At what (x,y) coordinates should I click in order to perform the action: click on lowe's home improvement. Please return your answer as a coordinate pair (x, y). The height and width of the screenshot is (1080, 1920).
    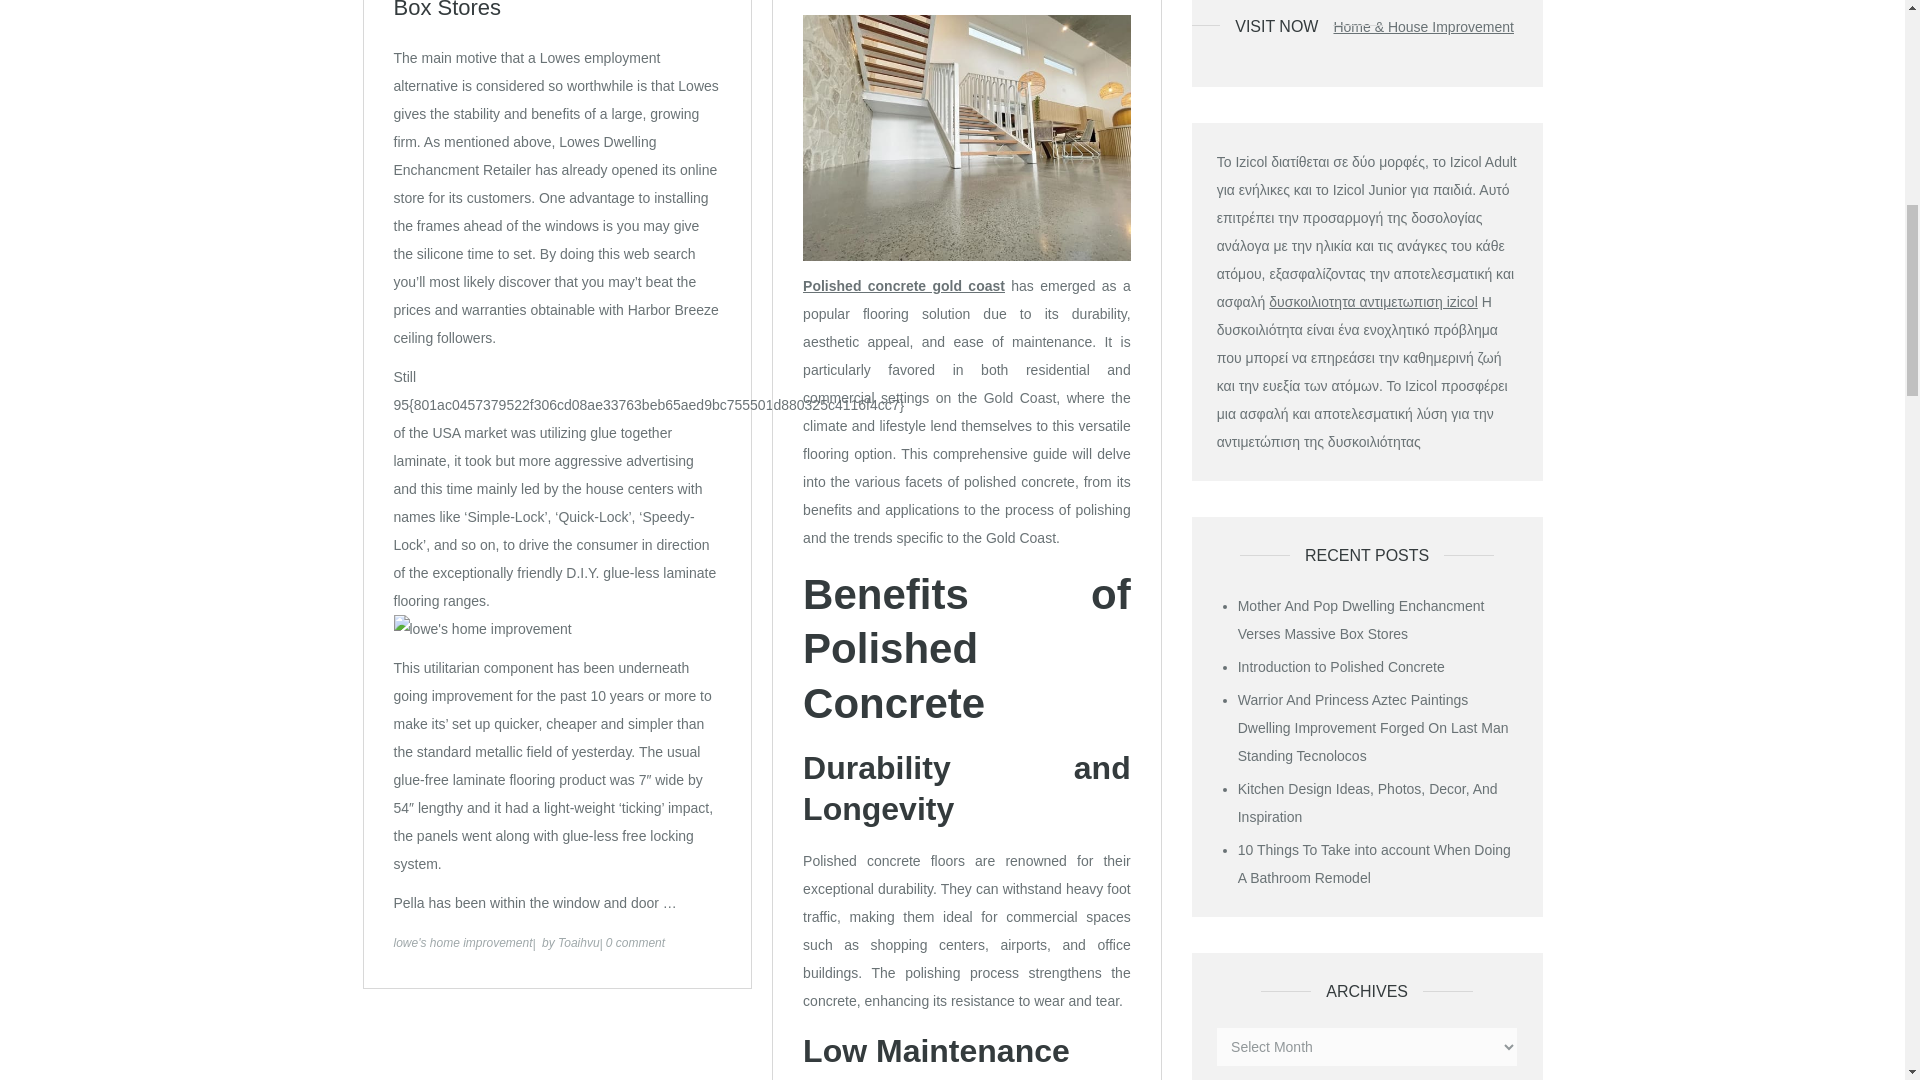
    Looking at the image, I should click on (463, 943).